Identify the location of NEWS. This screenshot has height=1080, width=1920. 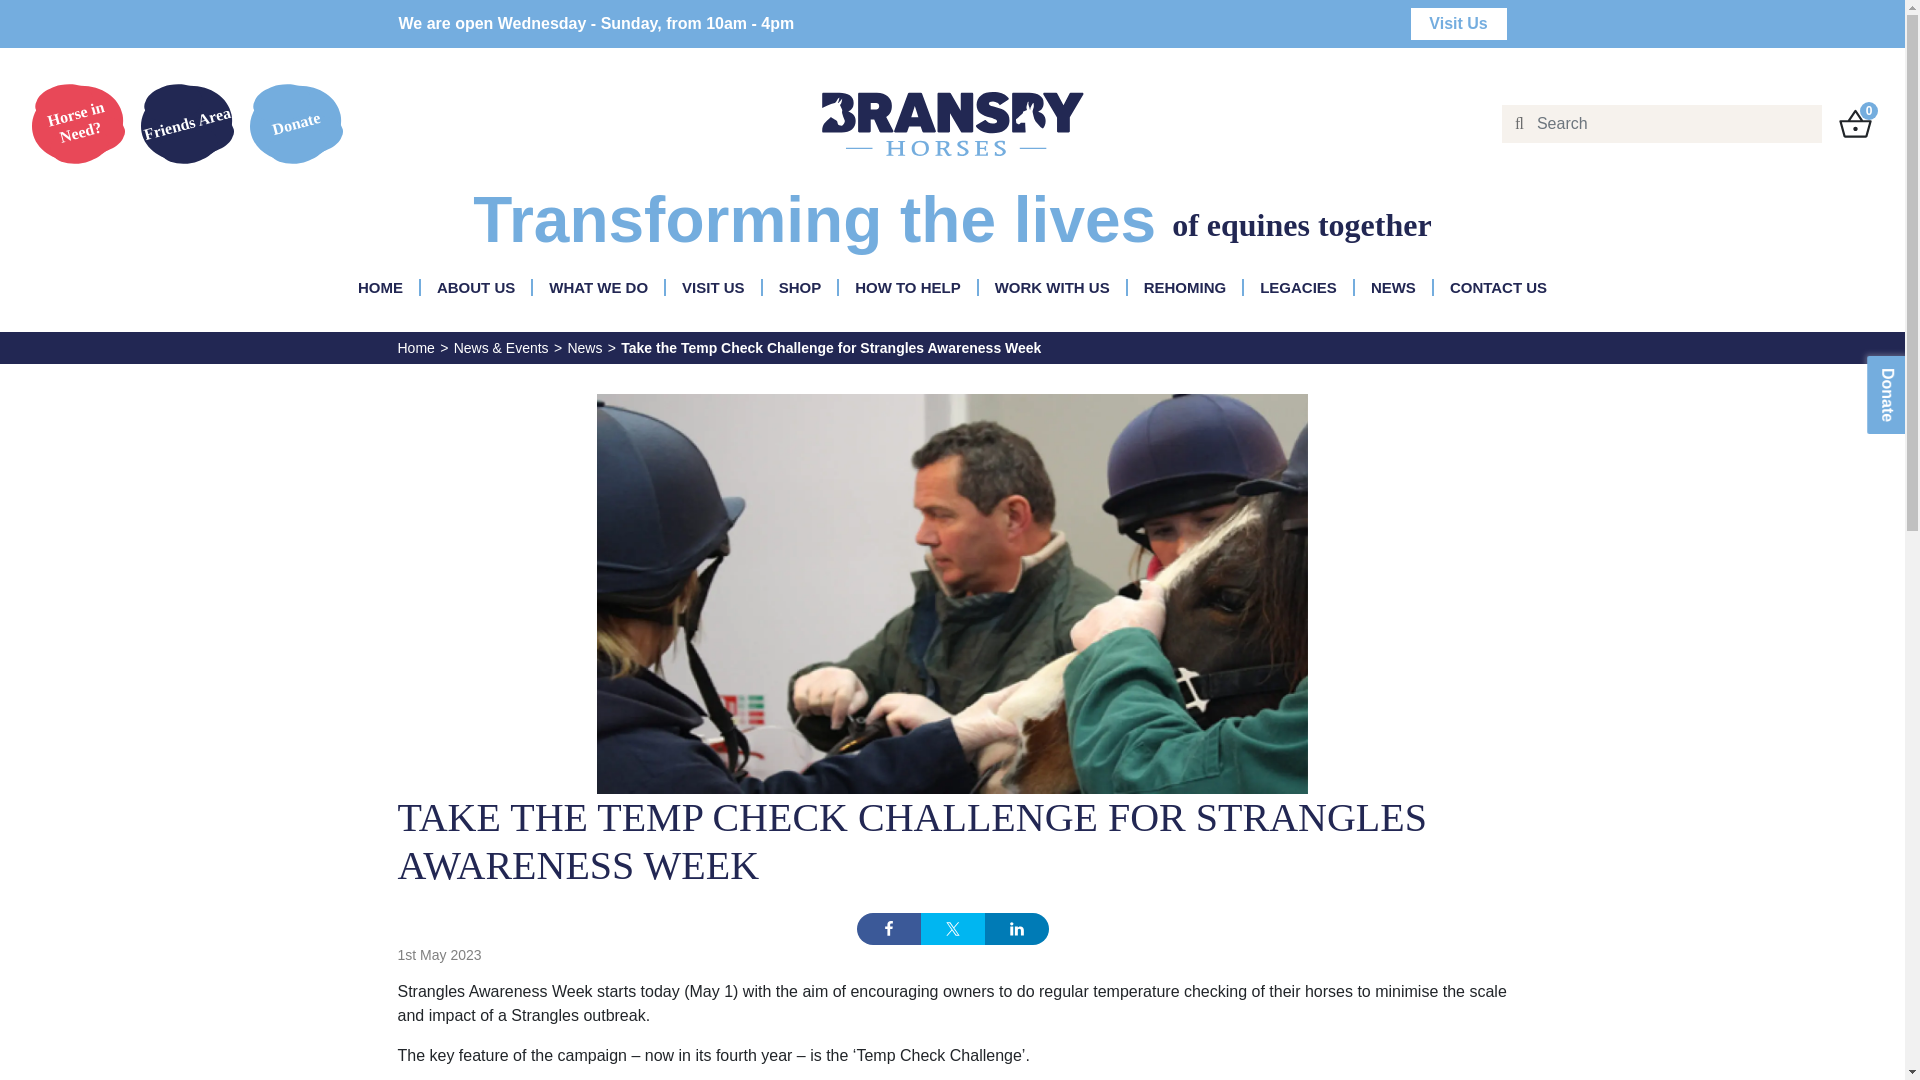
(1393, 286).